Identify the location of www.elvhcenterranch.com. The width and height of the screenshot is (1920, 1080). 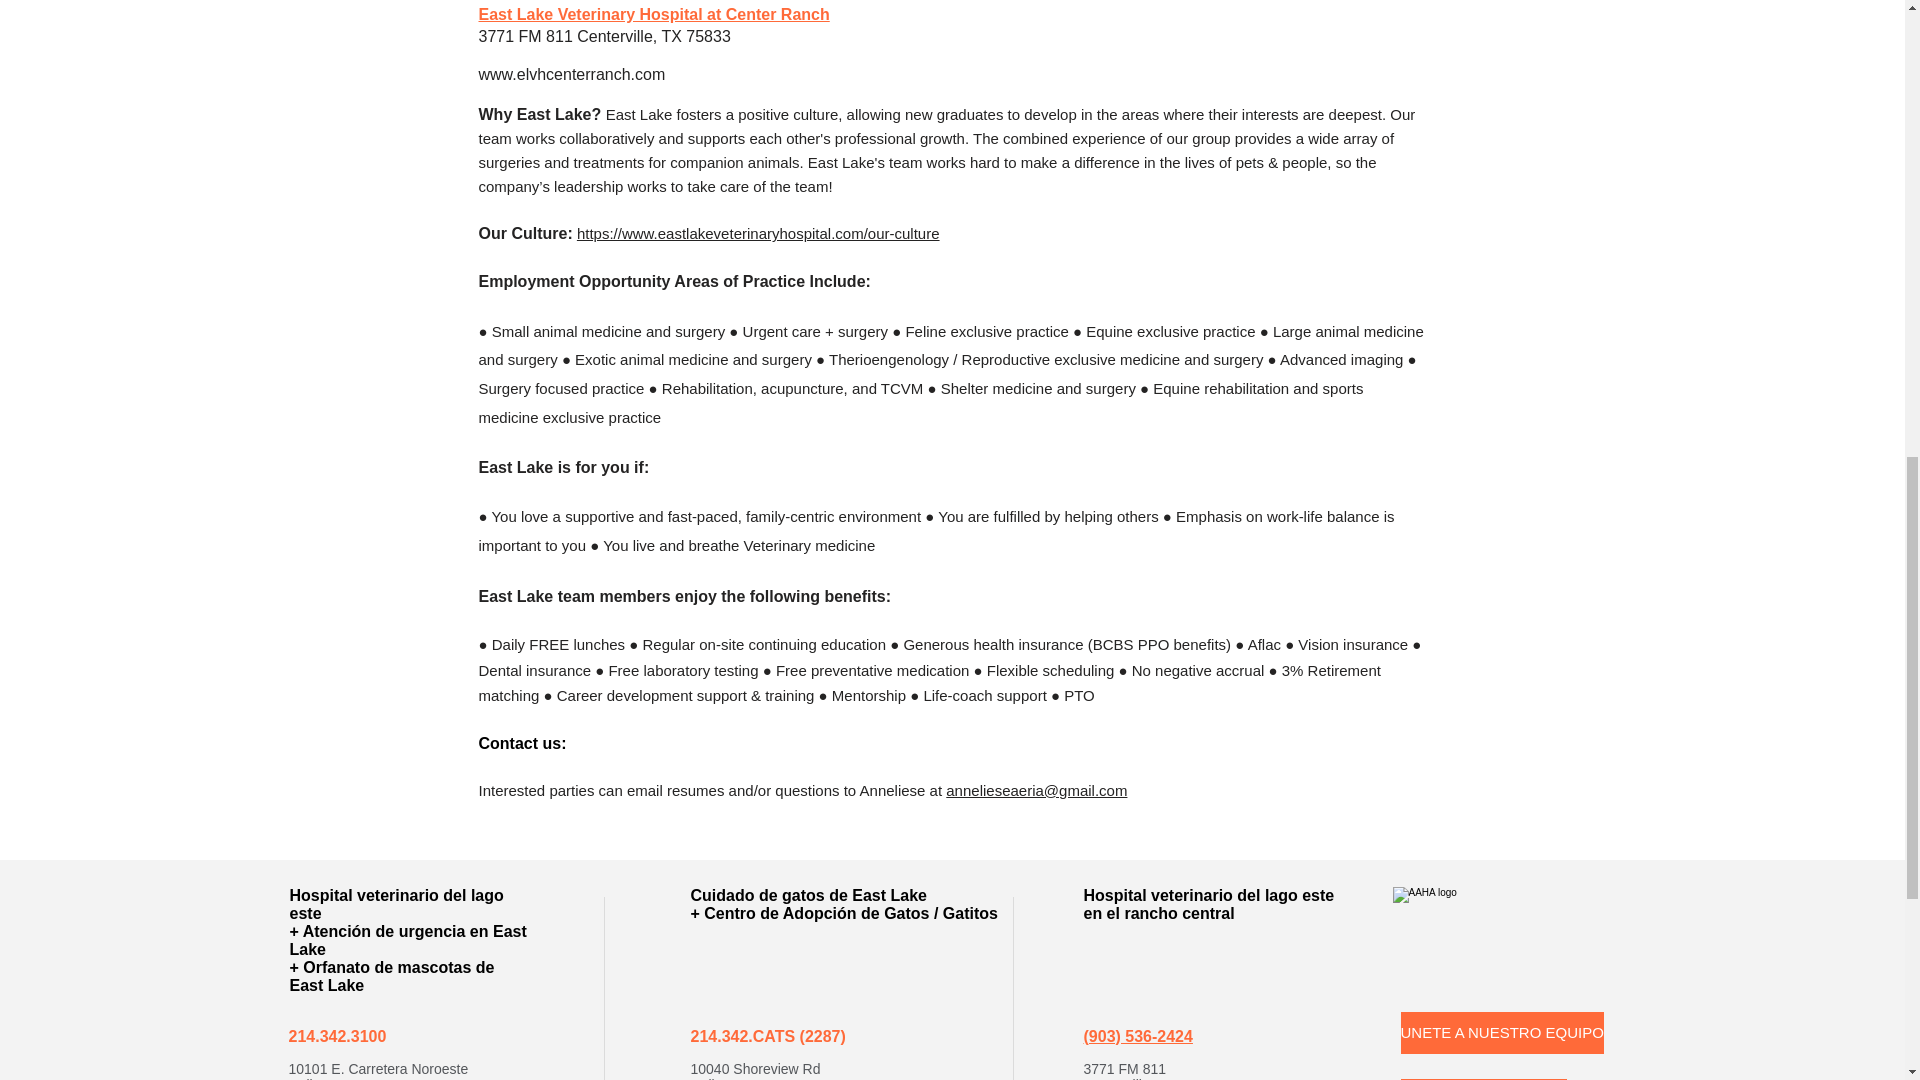
(571, 74).